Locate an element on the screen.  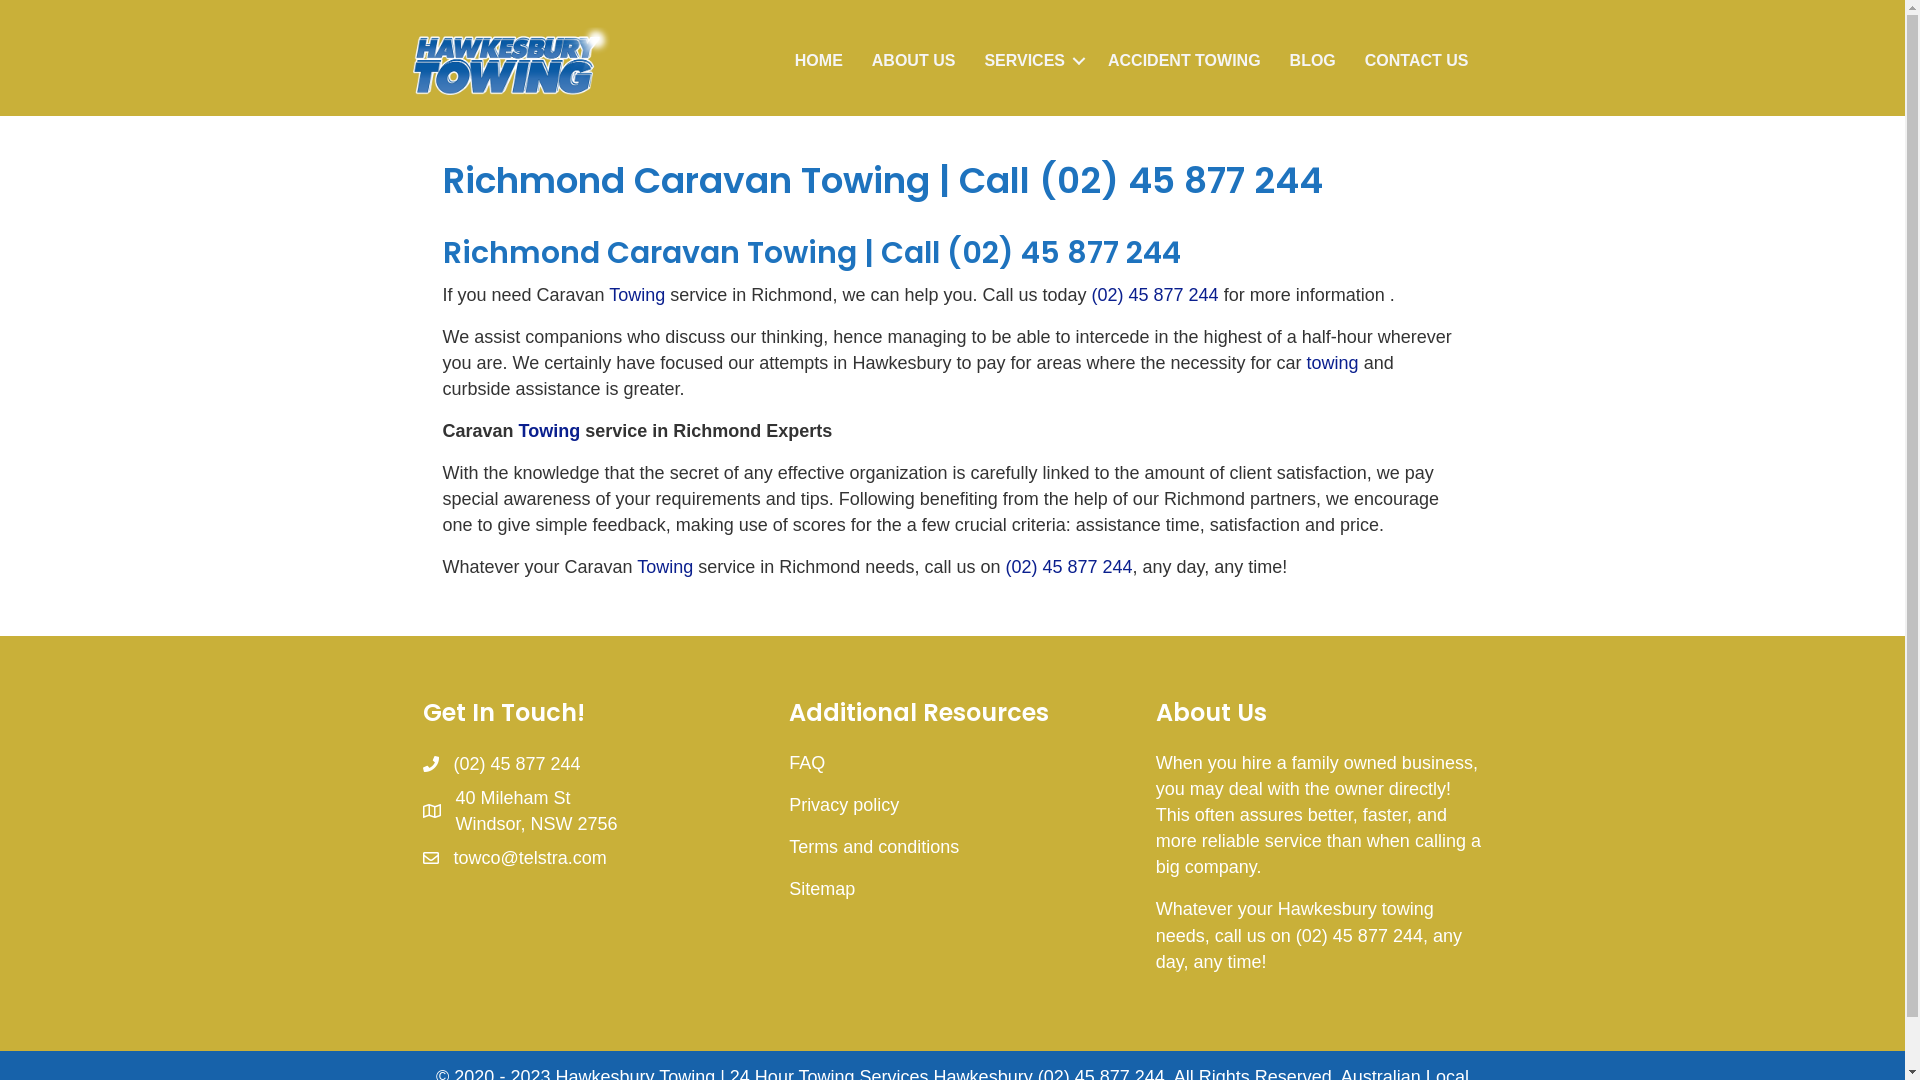
(02) 45 877 244 is located at coordinates (1156, 295).